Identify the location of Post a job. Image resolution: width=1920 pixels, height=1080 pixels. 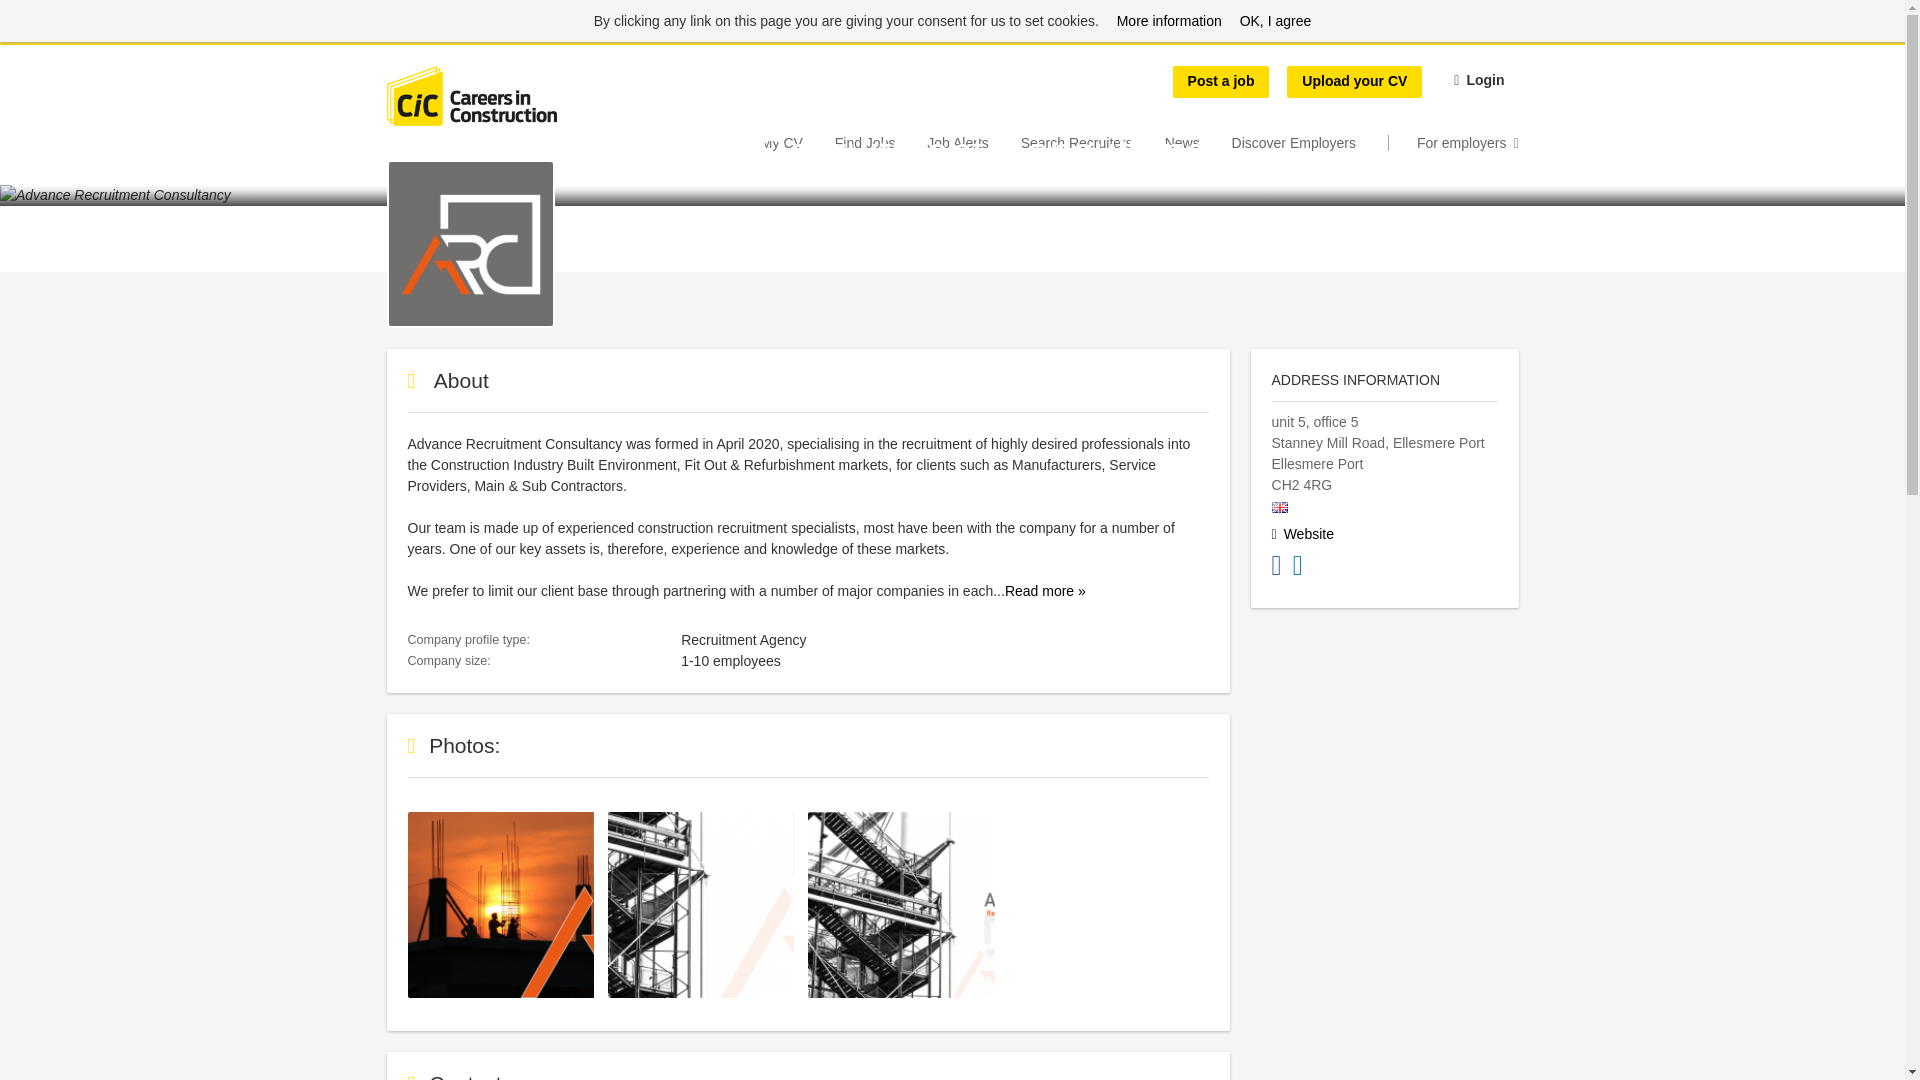
(1221, 40).